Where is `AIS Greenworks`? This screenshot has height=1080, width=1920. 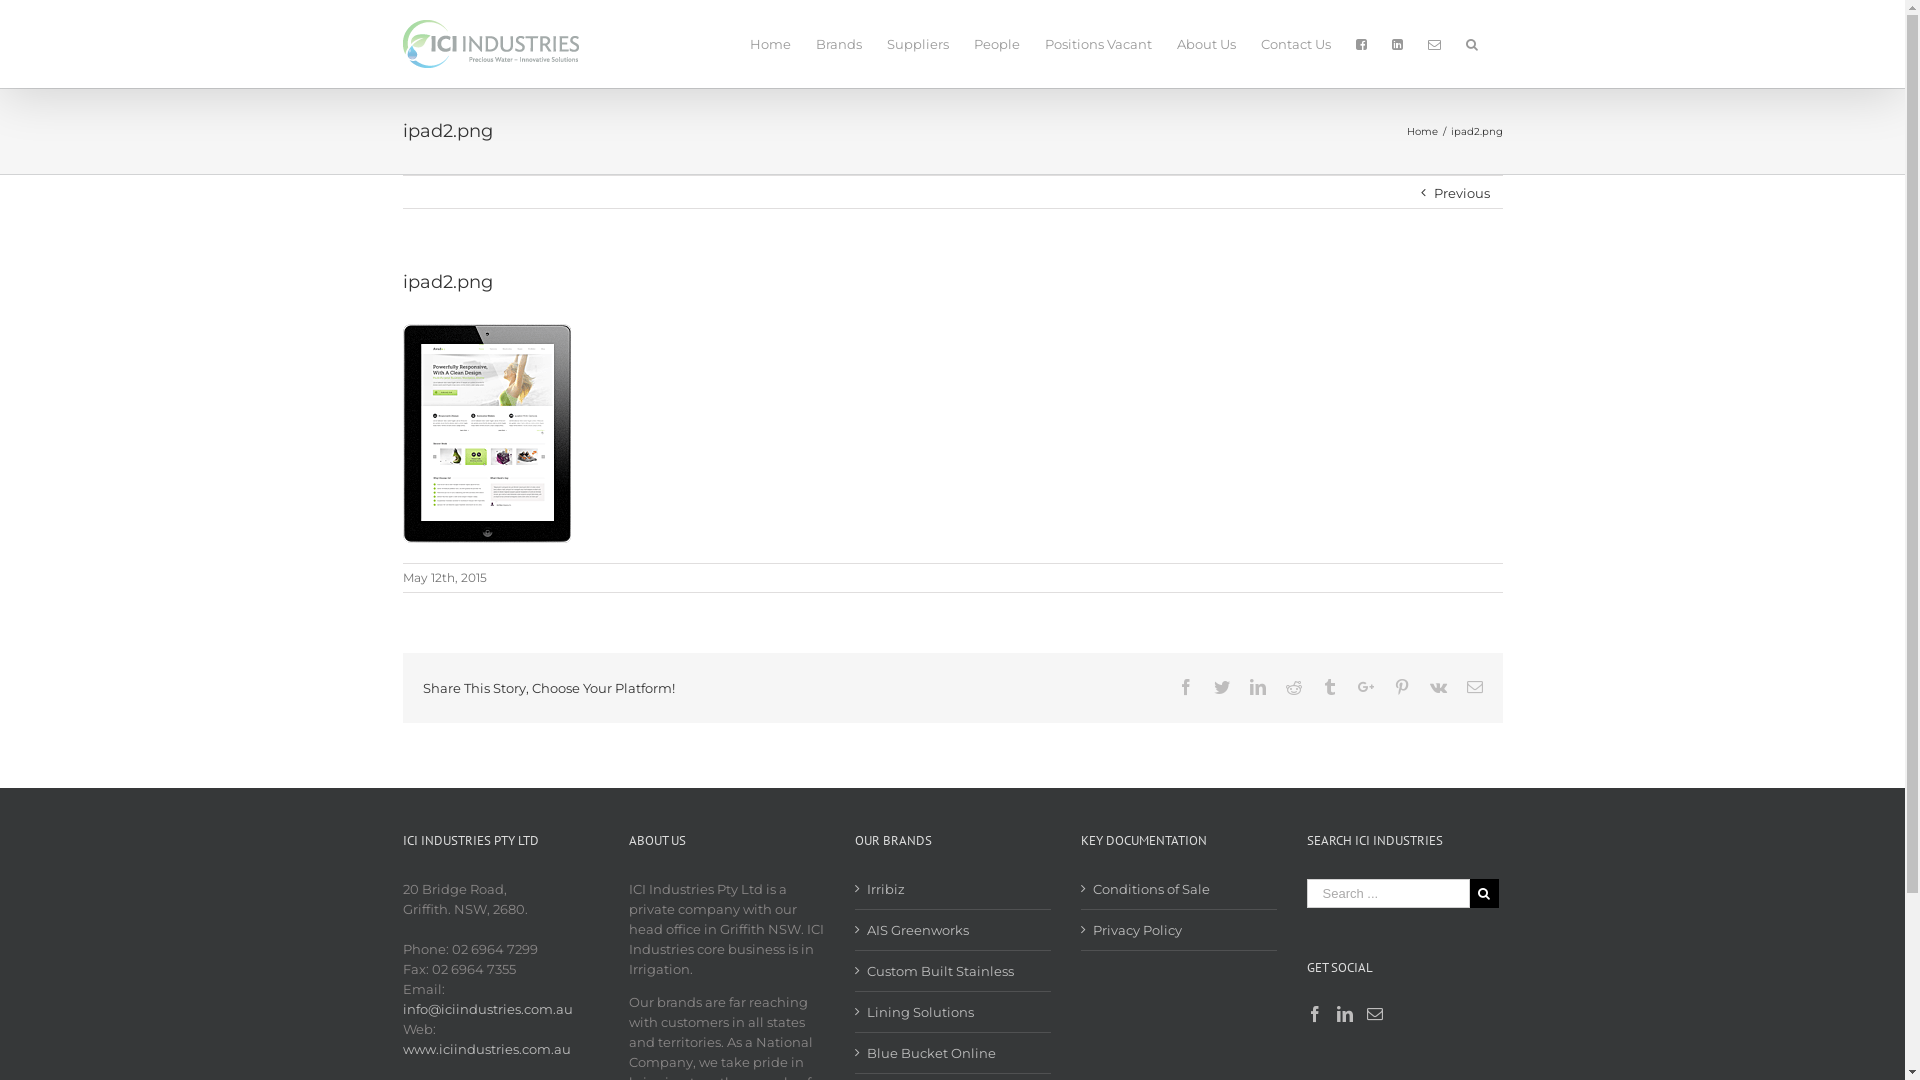 AIS Greenworks is located at coordinates (953, 930).